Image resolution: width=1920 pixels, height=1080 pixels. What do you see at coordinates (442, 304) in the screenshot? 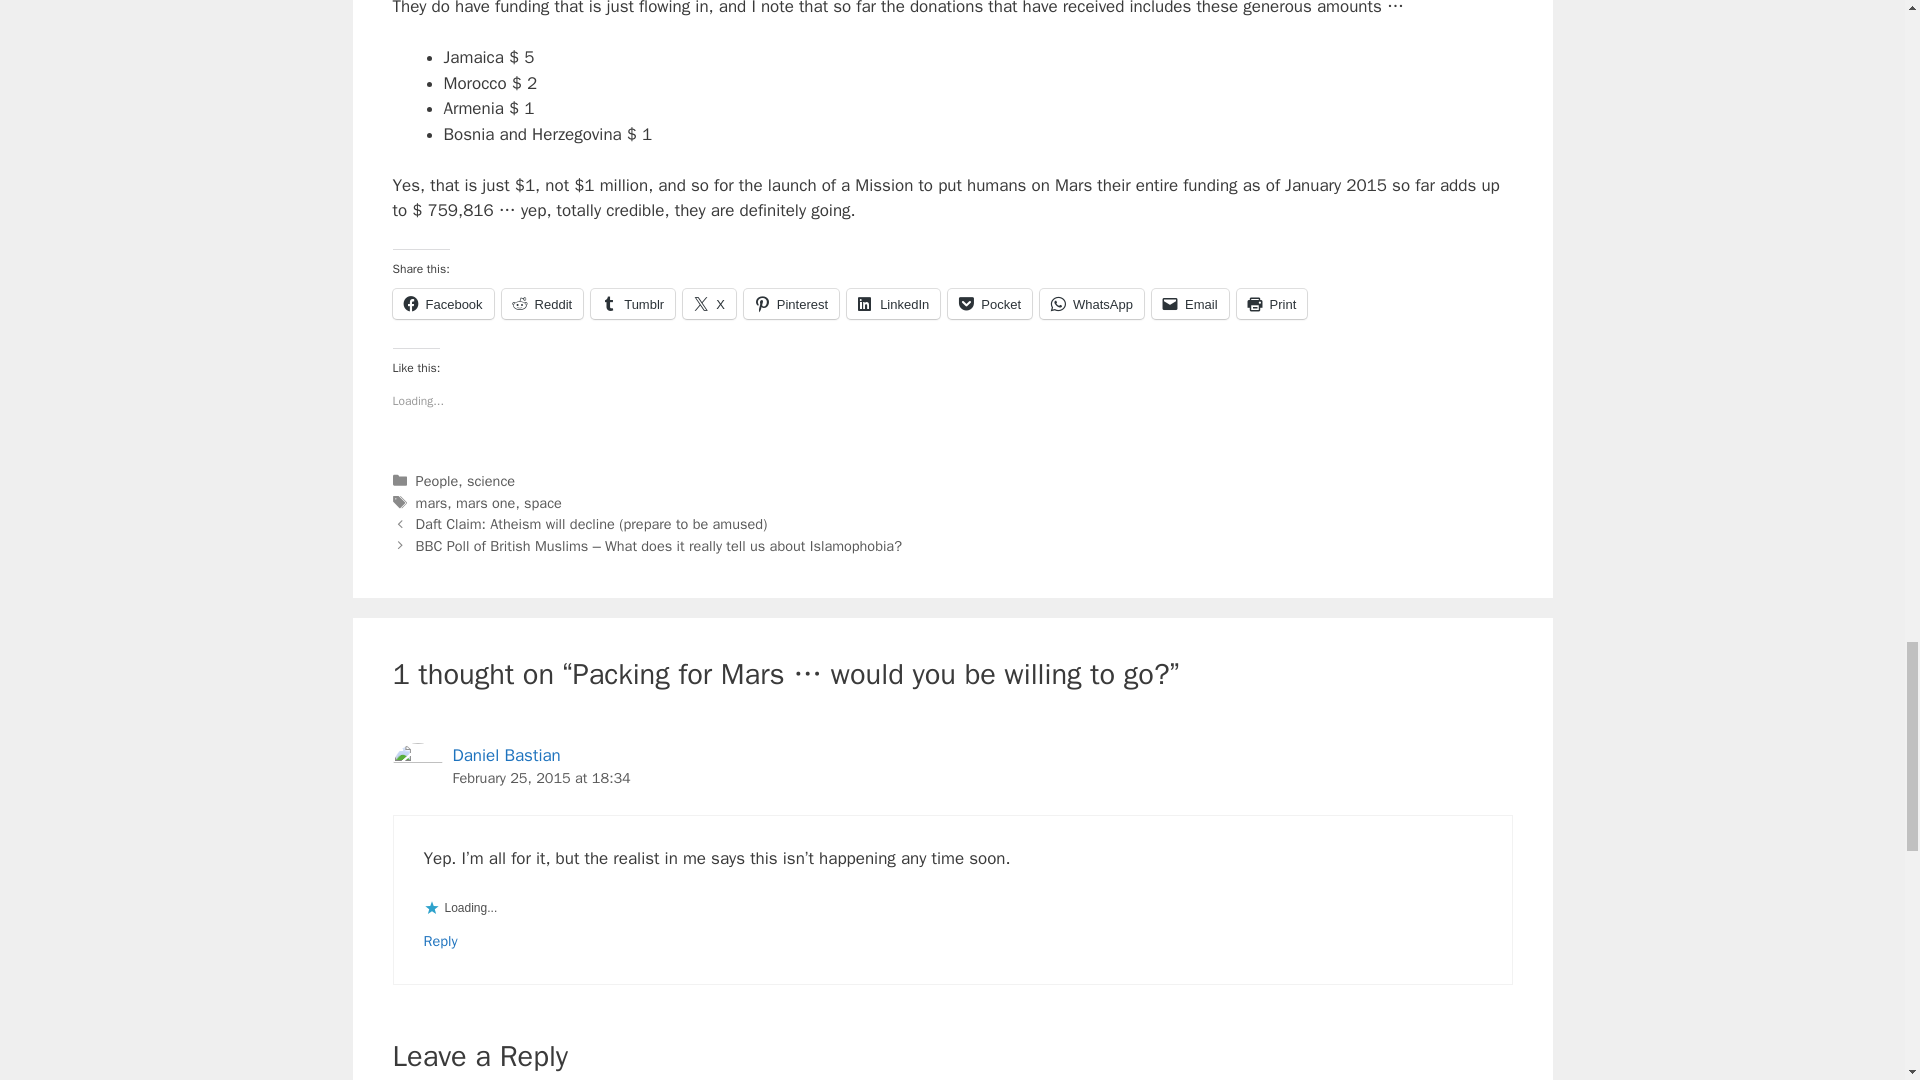
I see `Facebook` at bounding box center [442, 304].